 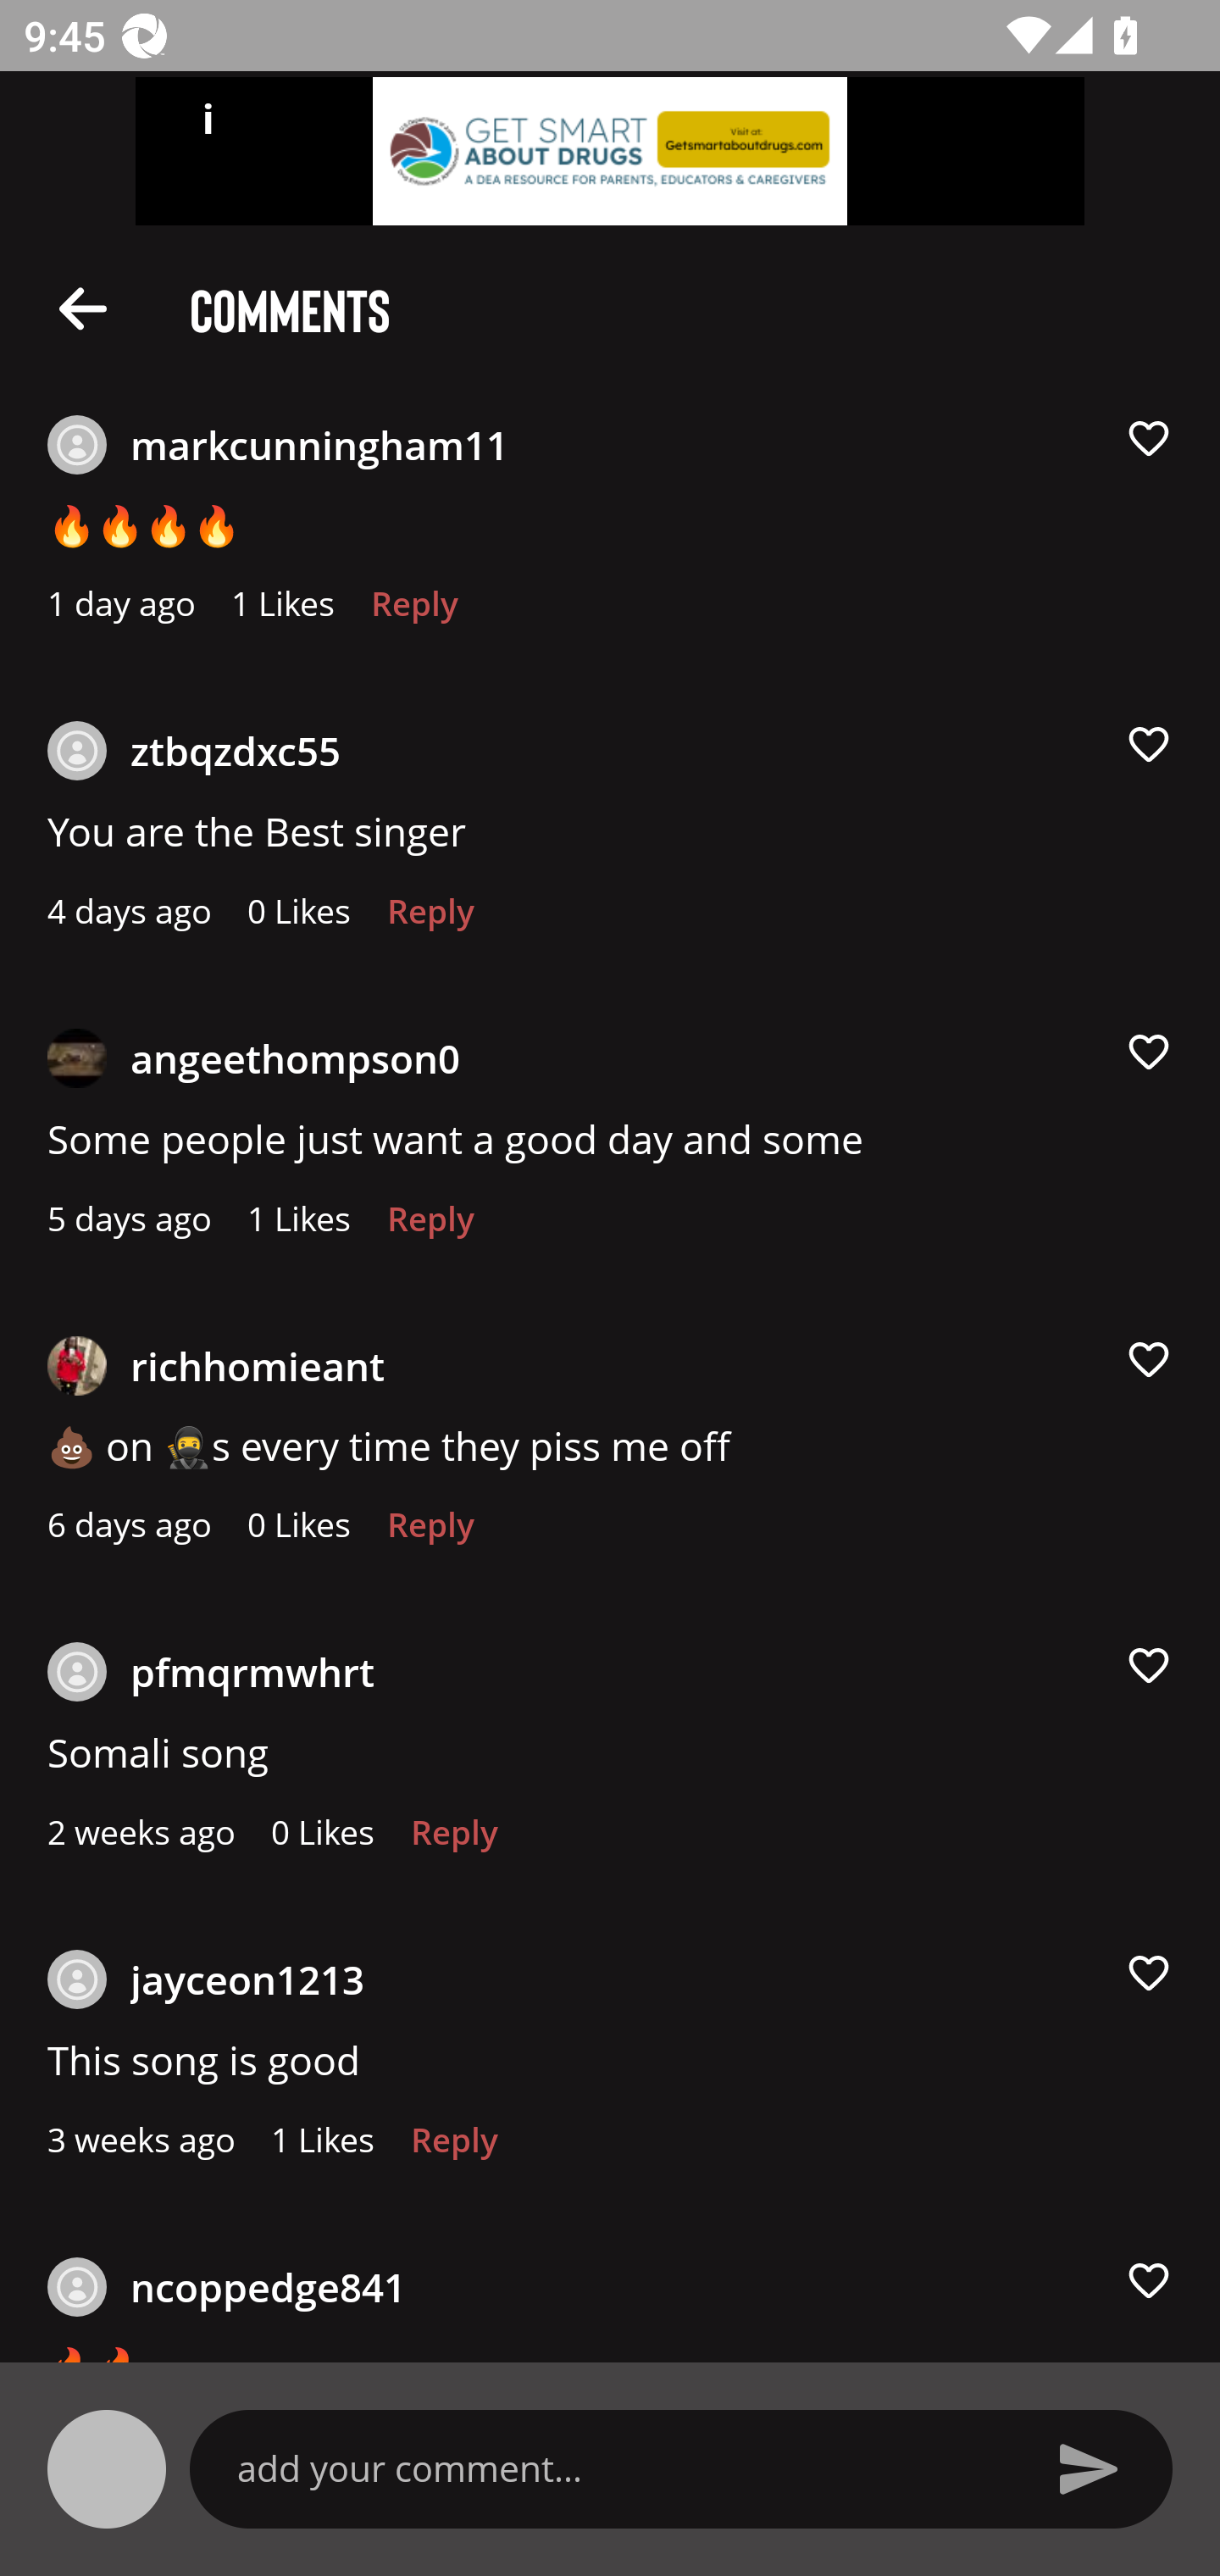 I want to click on add your comment…, so click(x=622, y=2468).